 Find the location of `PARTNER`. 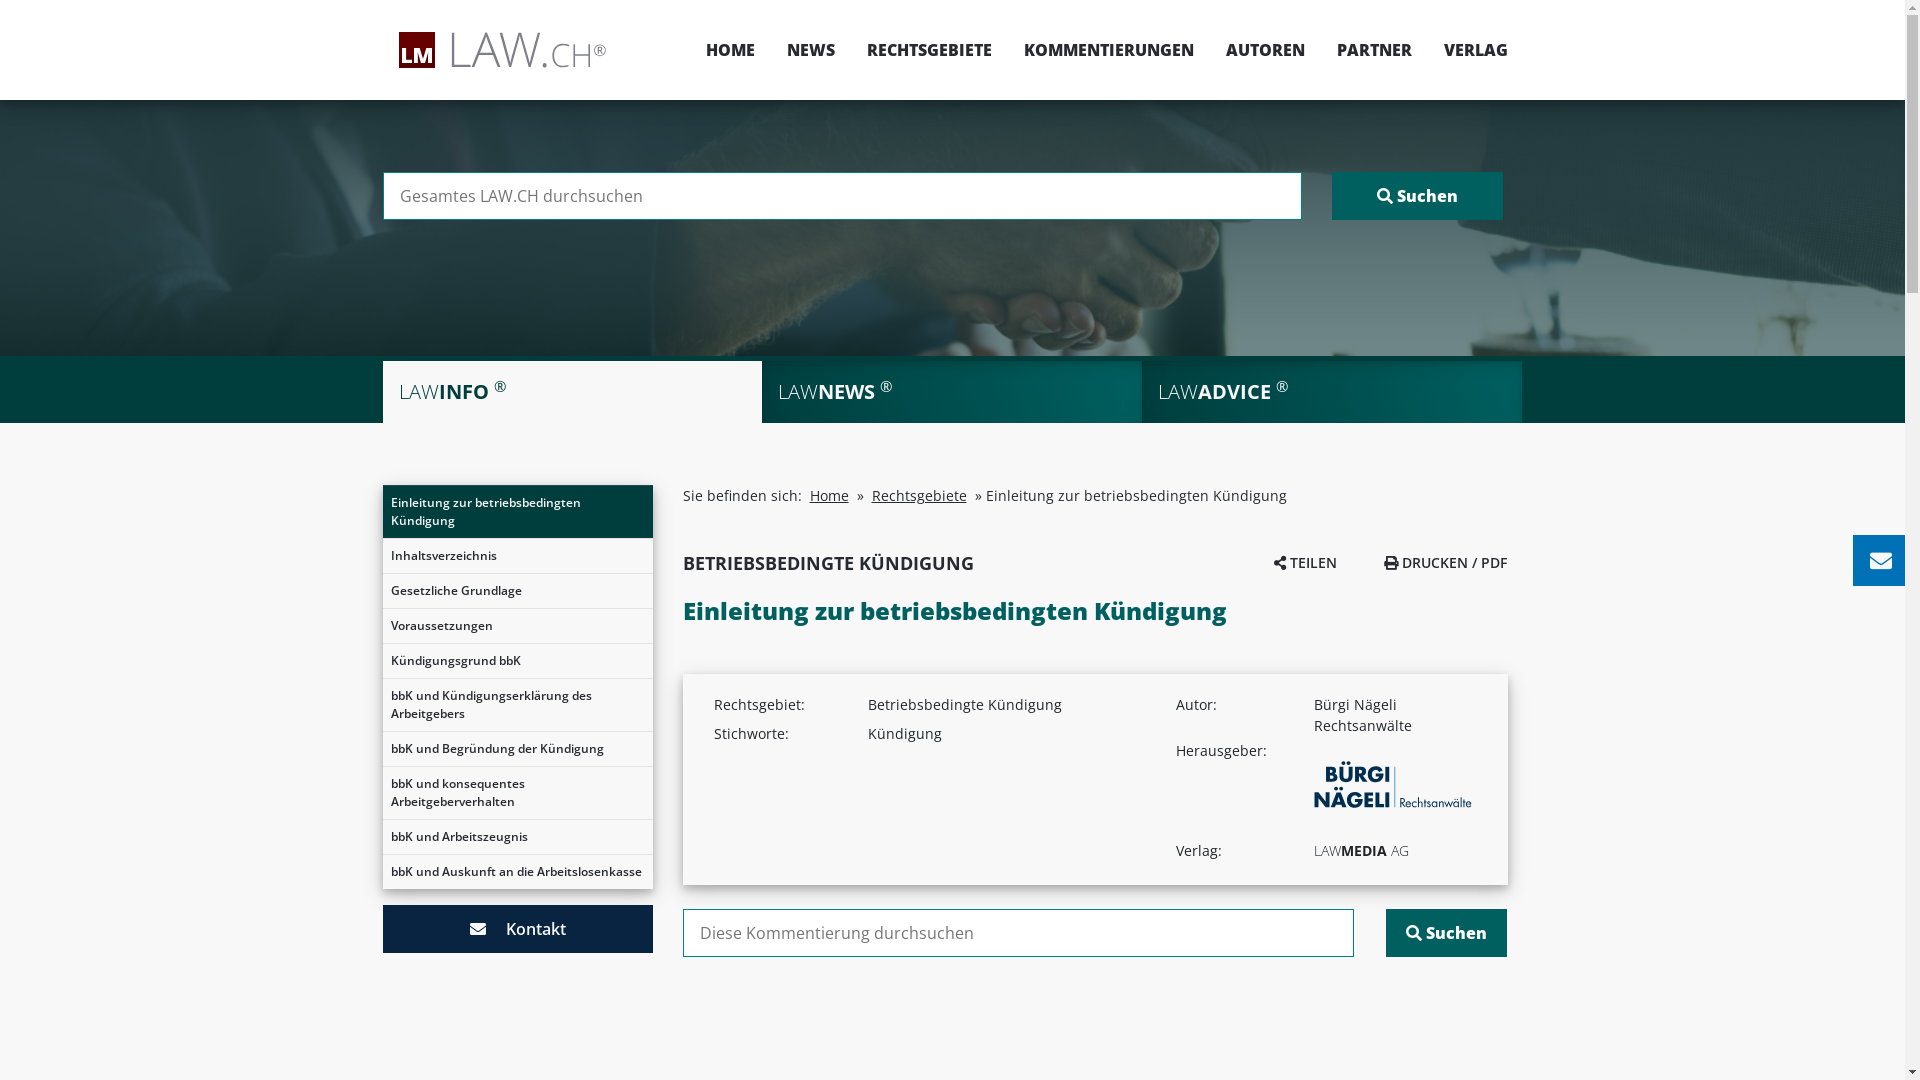

PARTNER is located at coordinates (1374, 50).